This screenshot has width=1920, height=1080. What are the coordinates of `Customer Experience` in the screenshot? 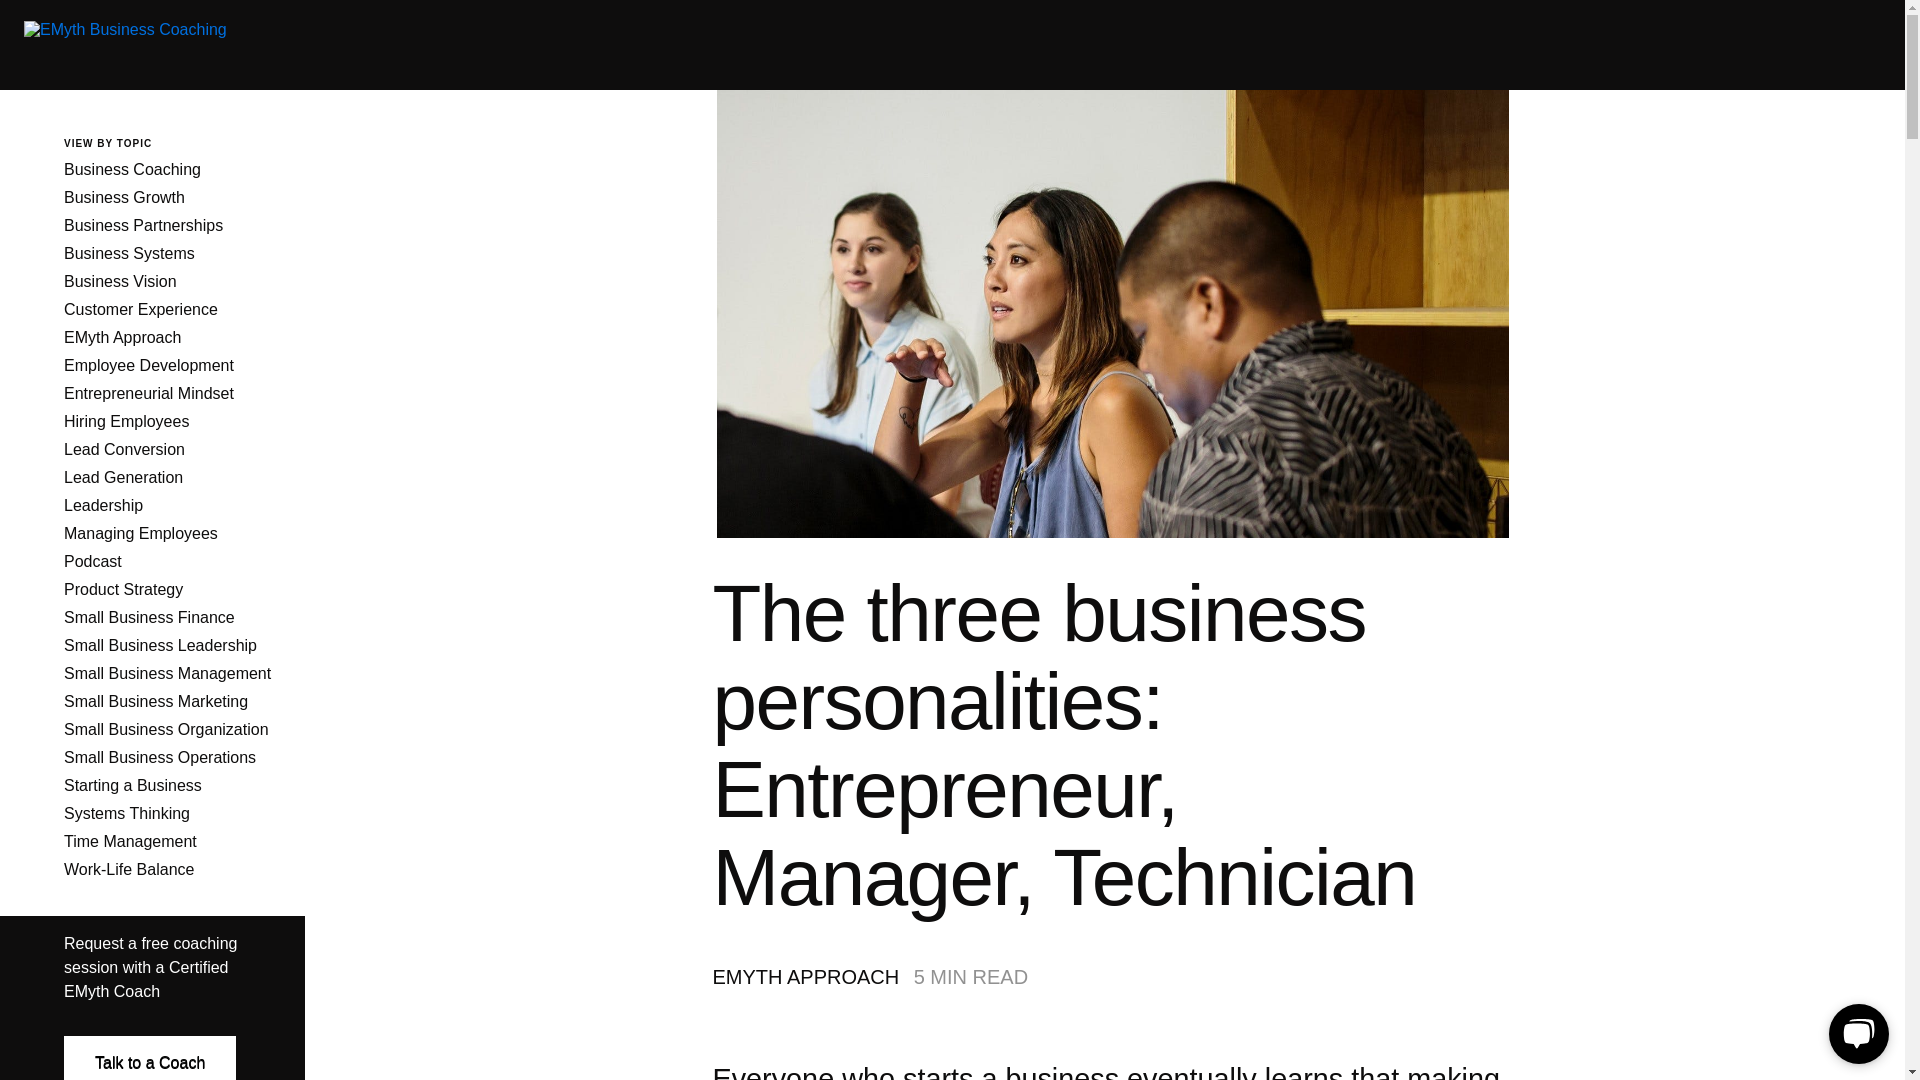 It's located at (140, 308).